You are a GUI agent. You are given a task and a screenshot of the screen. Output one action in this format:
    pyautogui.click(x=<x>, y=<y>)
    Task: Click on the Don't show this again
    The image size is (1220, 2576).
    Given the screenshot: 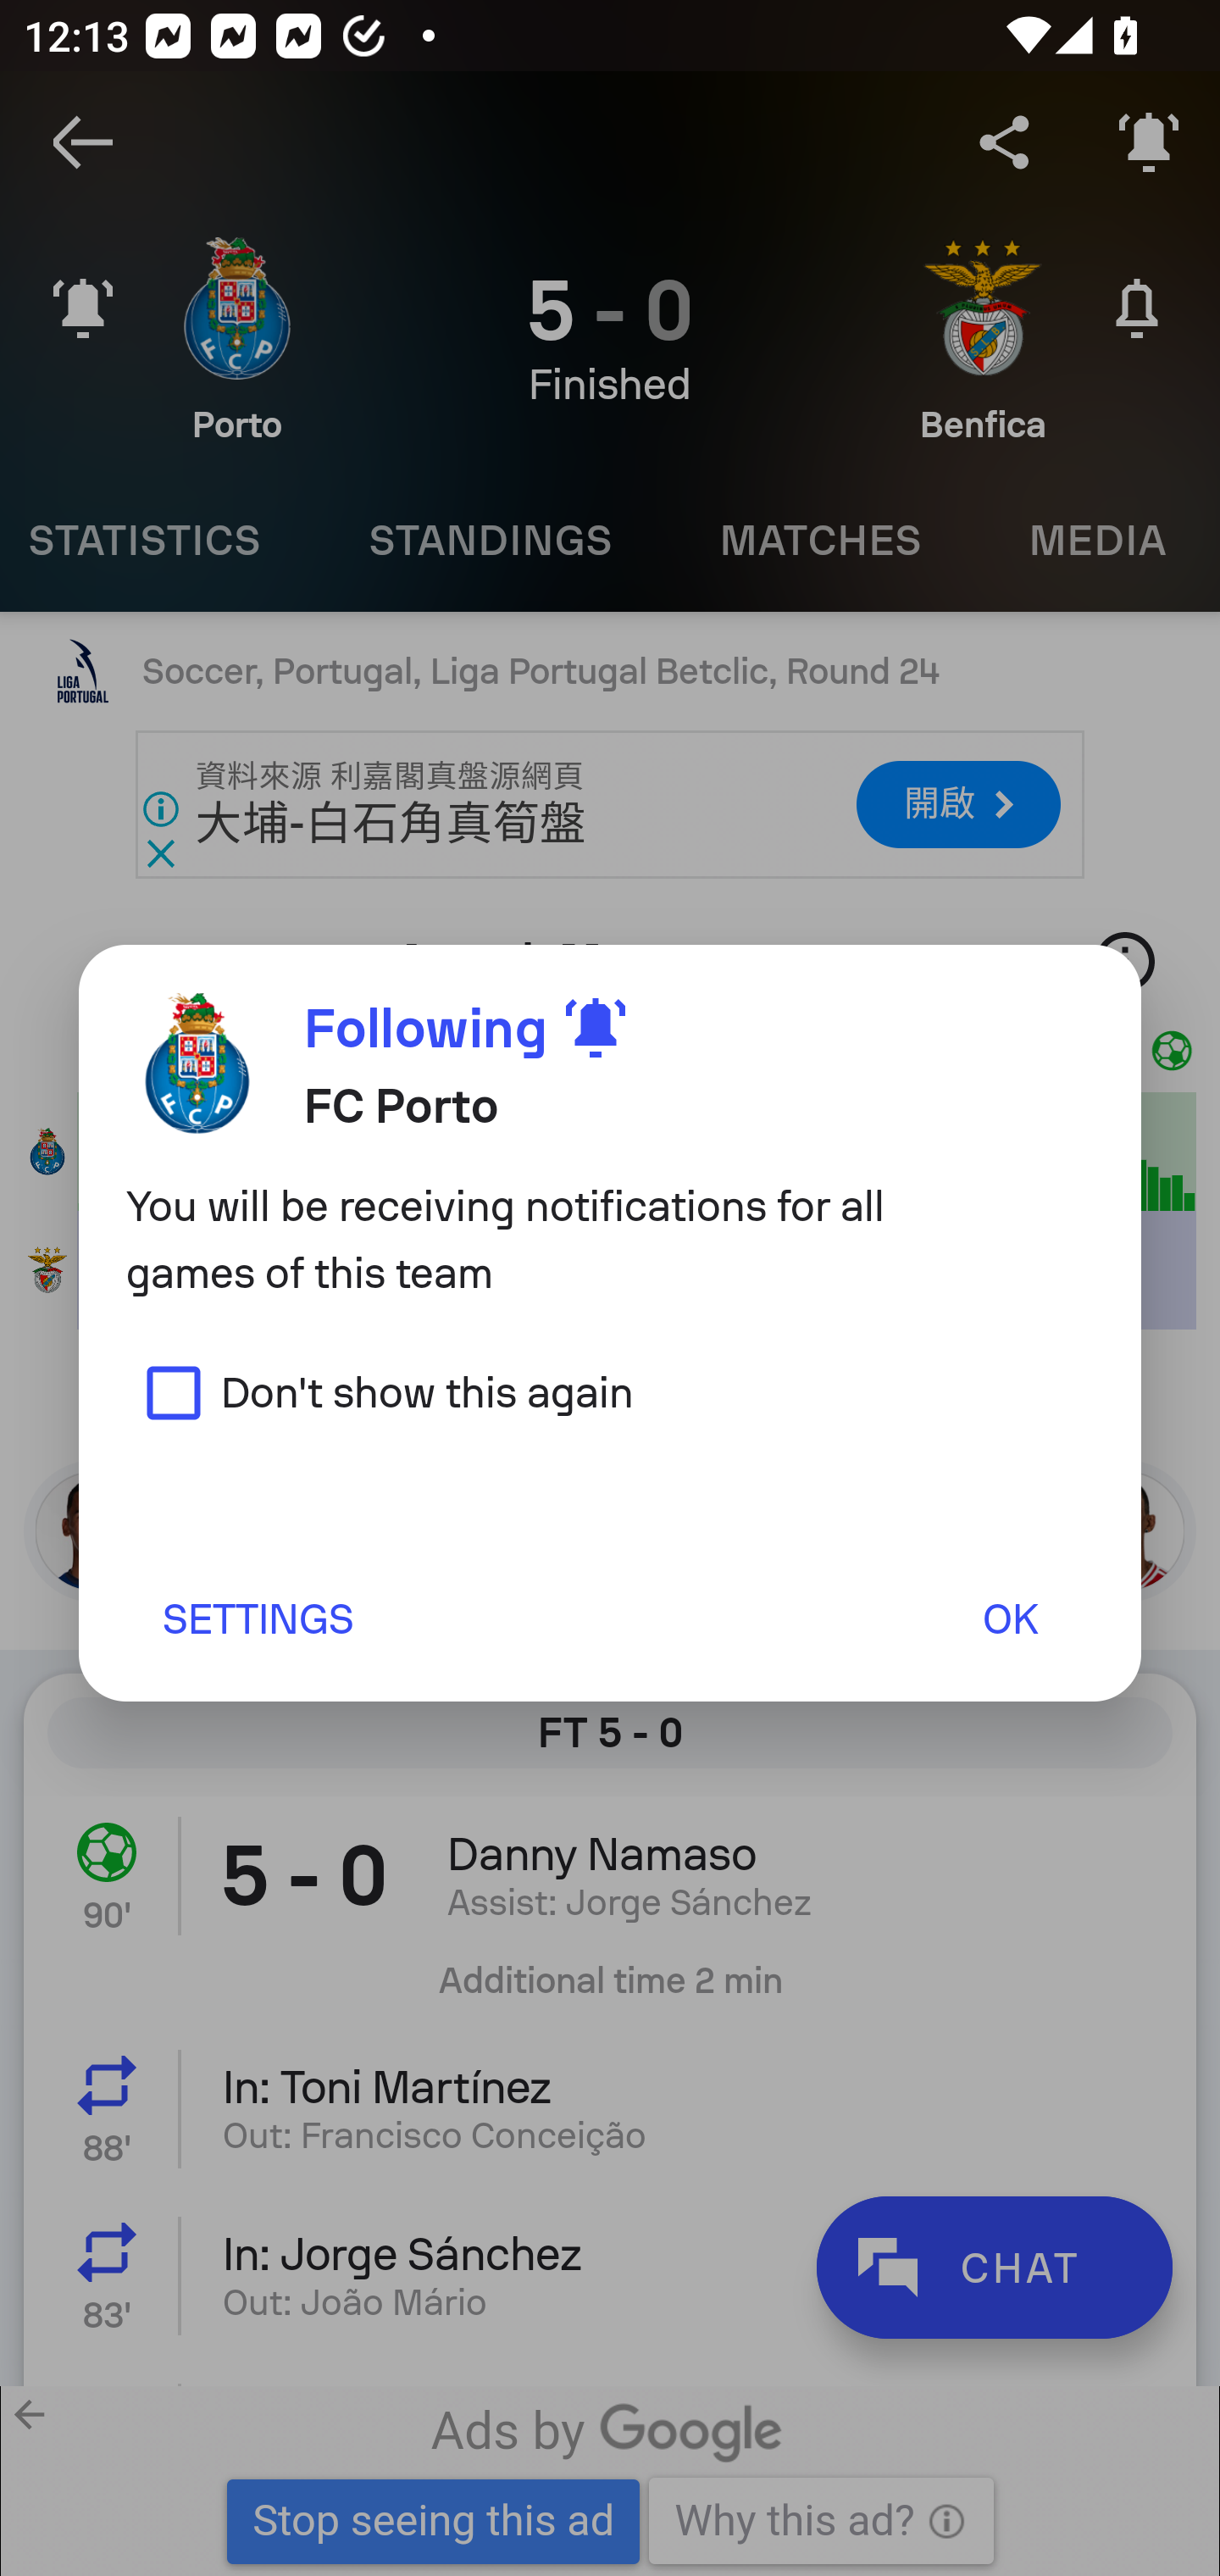 What is the action you would take?
    pyautogui.click(x=380, y=1391)
    